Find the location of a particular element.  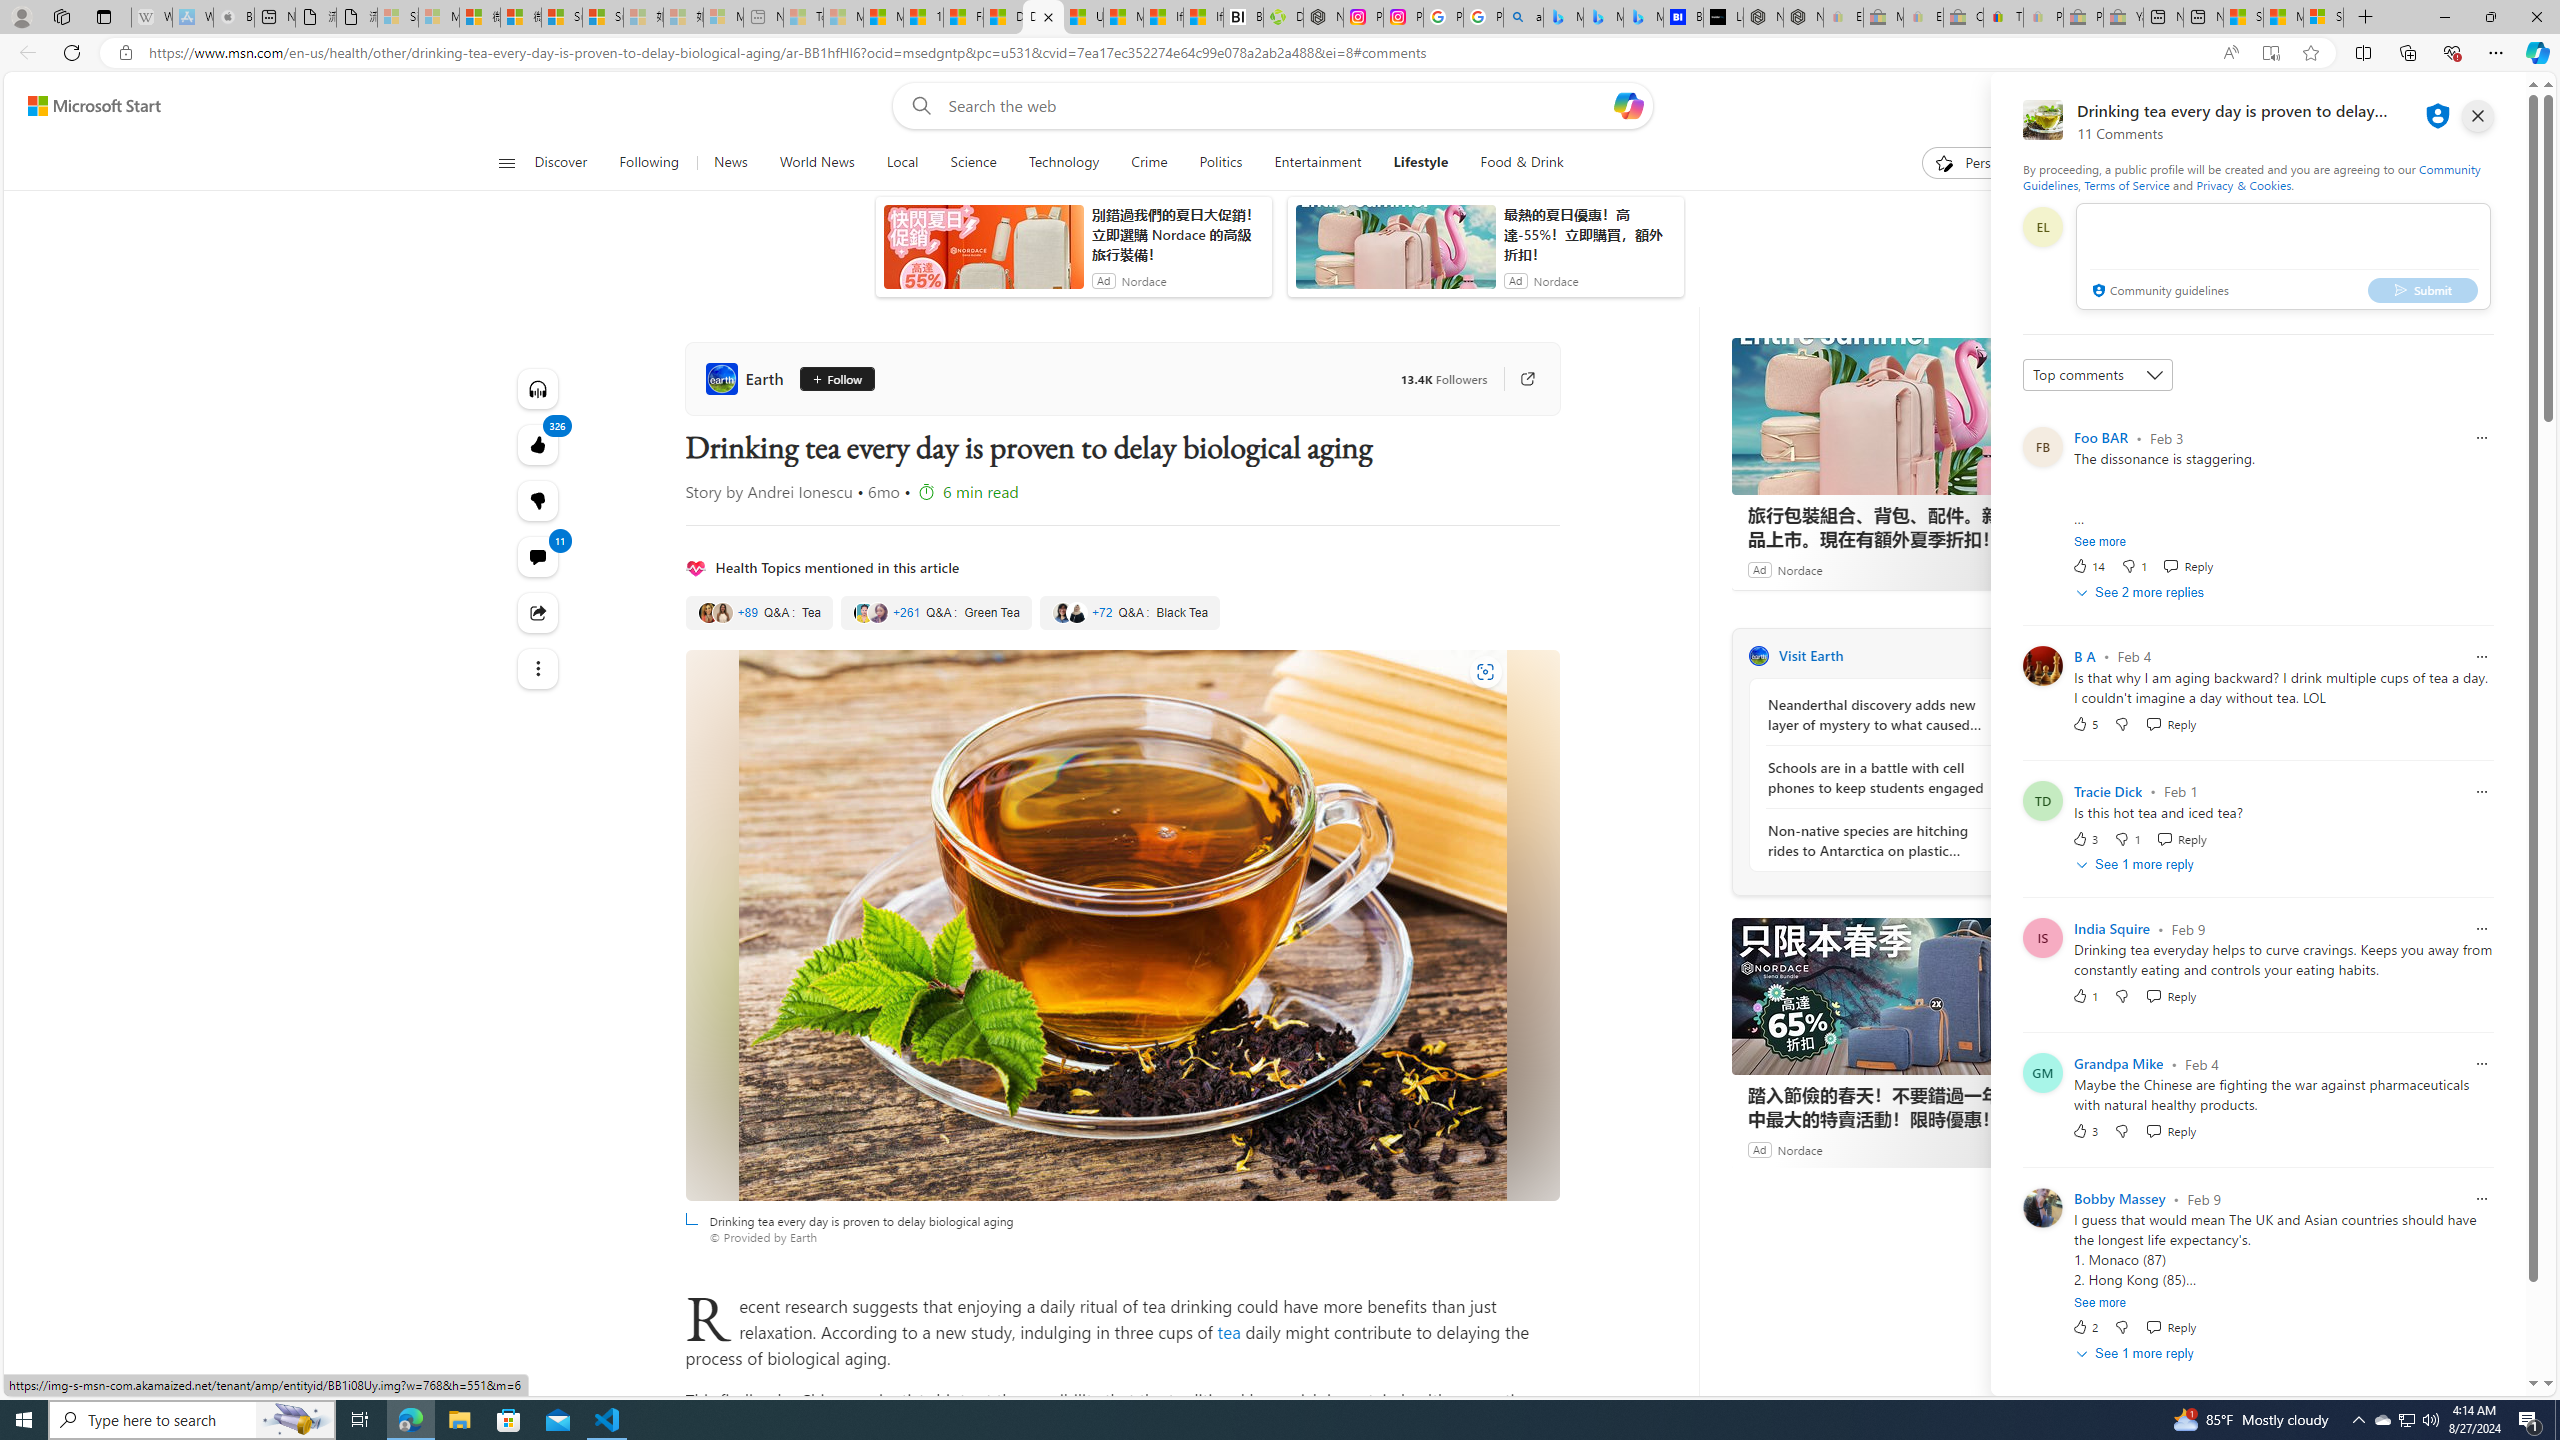

See 2 more replies is located at coordinates (2142, 592).